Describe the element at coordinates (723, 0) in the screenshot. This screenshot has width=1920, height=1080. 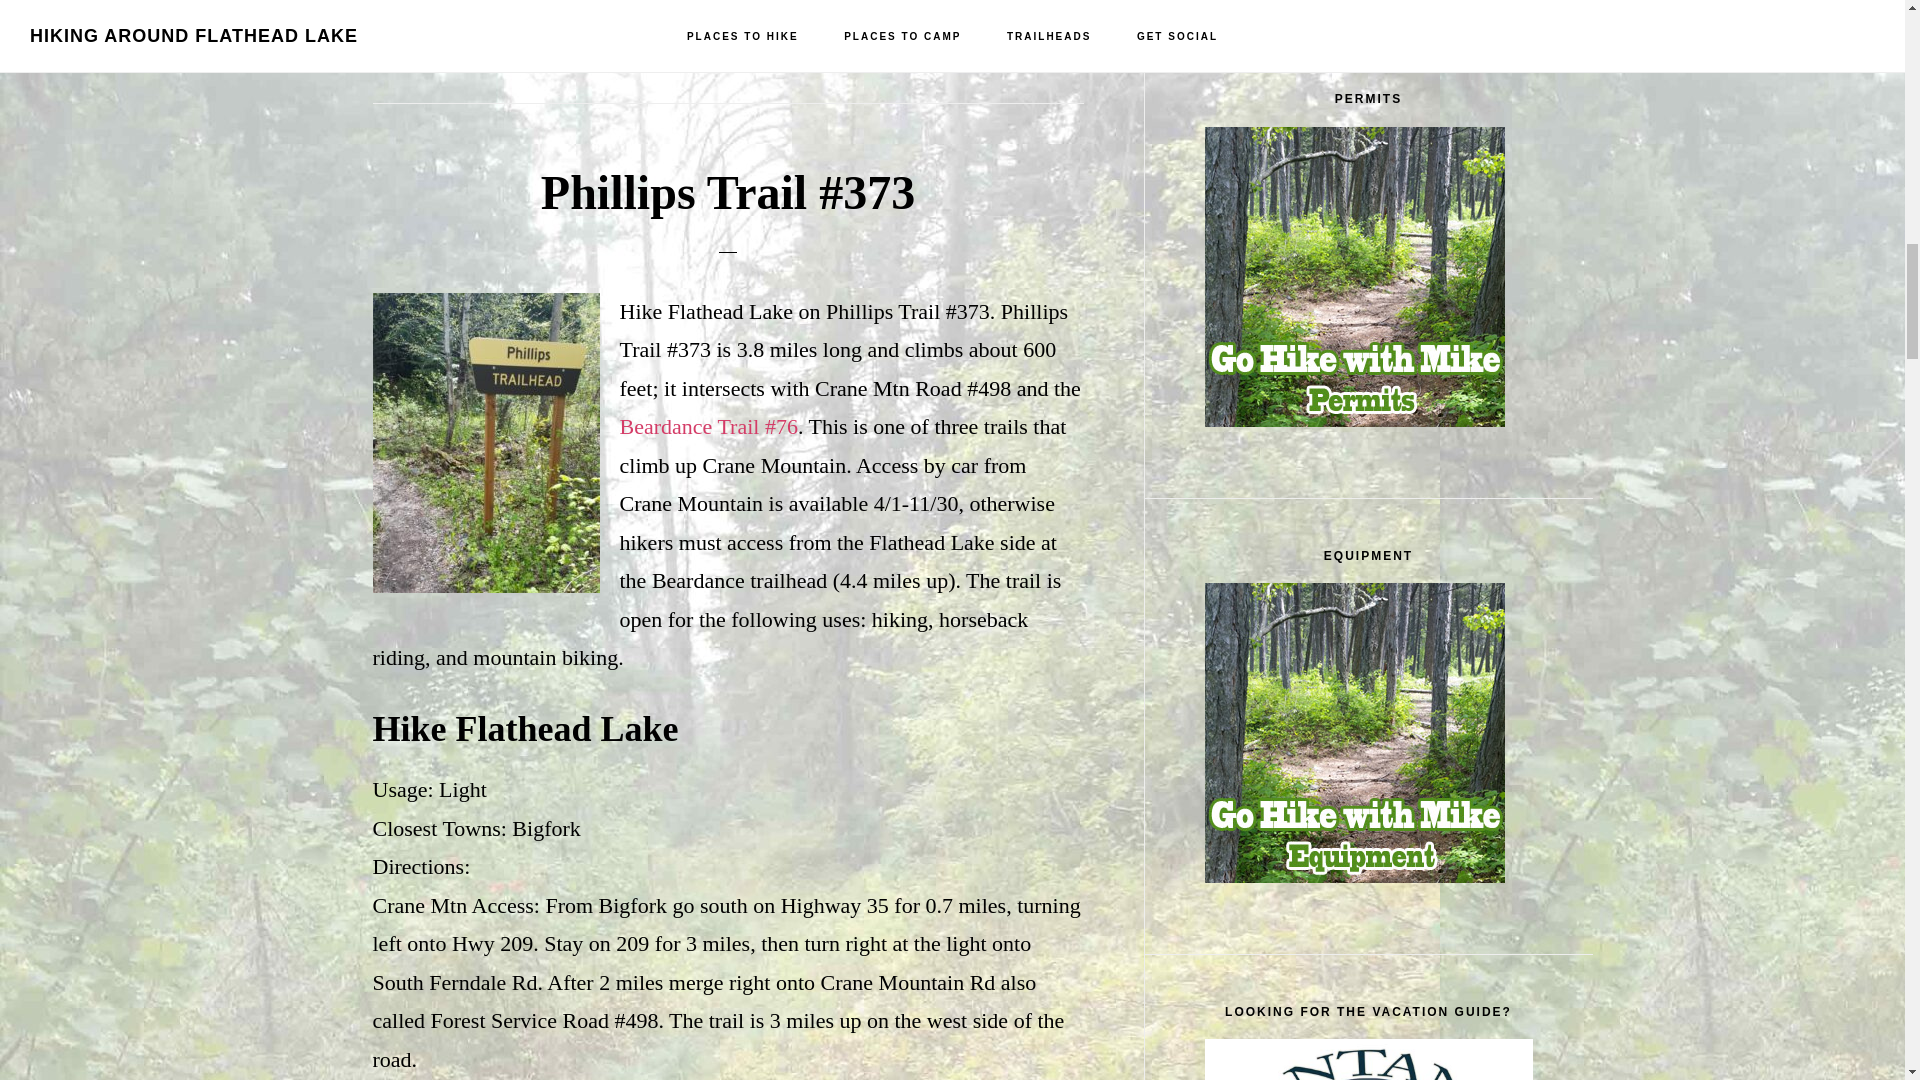
I see `Trail Heads` at that location.